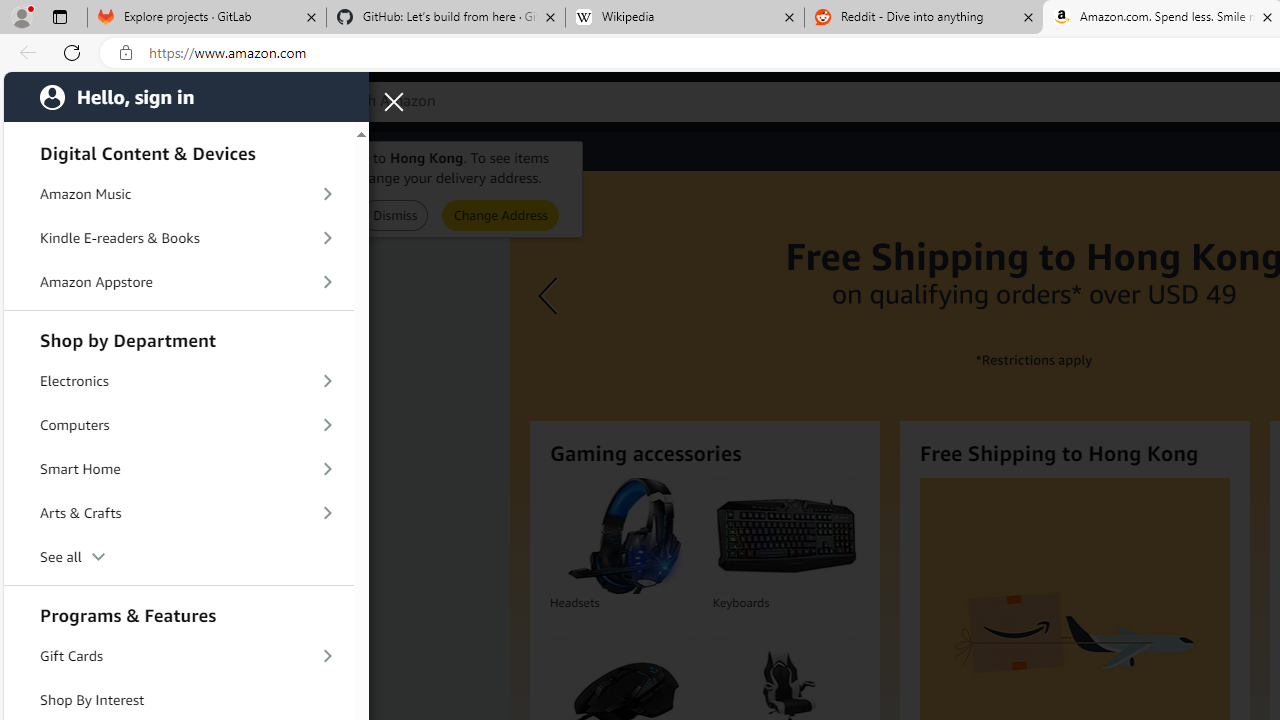 The width and height of the screenshot is (1280, 720). Describe the element at coordinates (178, 424) in the screenshot. I see `Computers` at that location.